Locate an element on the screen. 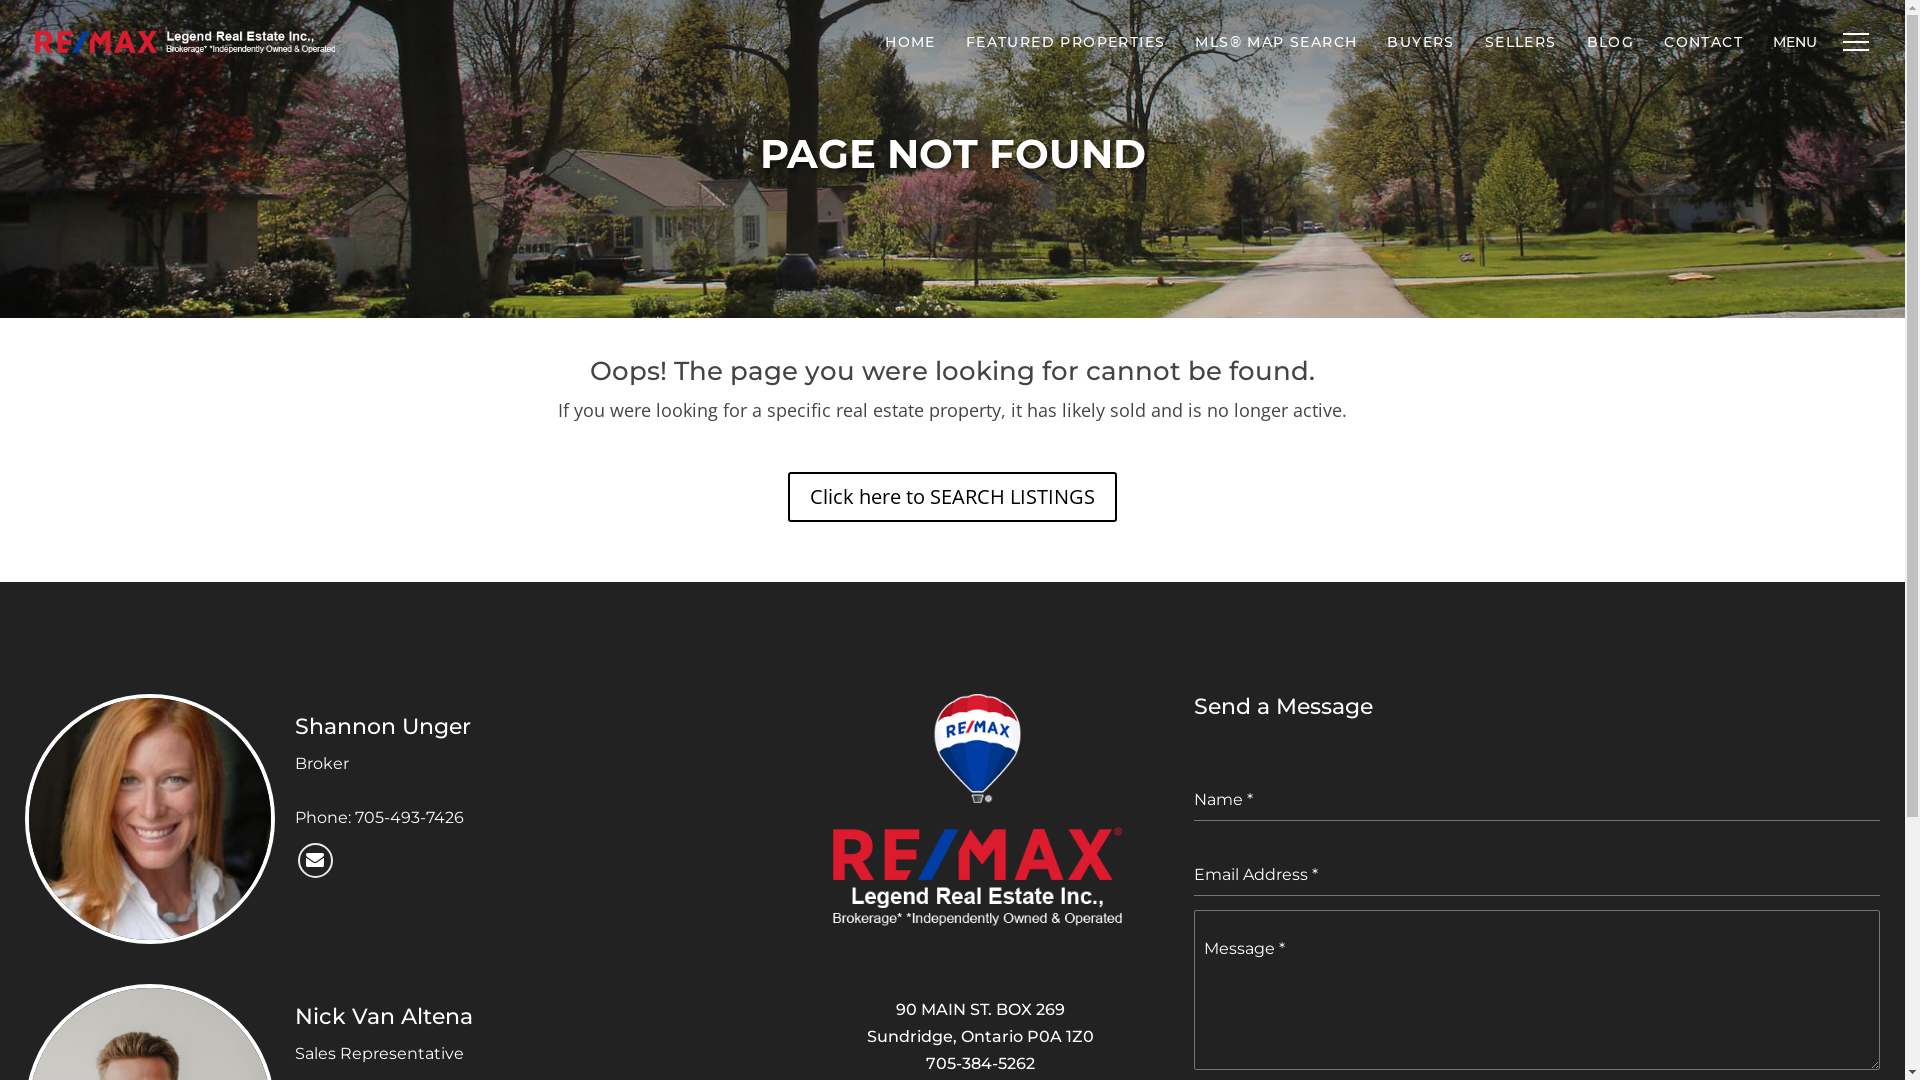 The height and width of the screenshot is (1080, 1920). 705-493-7426 is located at coordinates (410, 818).